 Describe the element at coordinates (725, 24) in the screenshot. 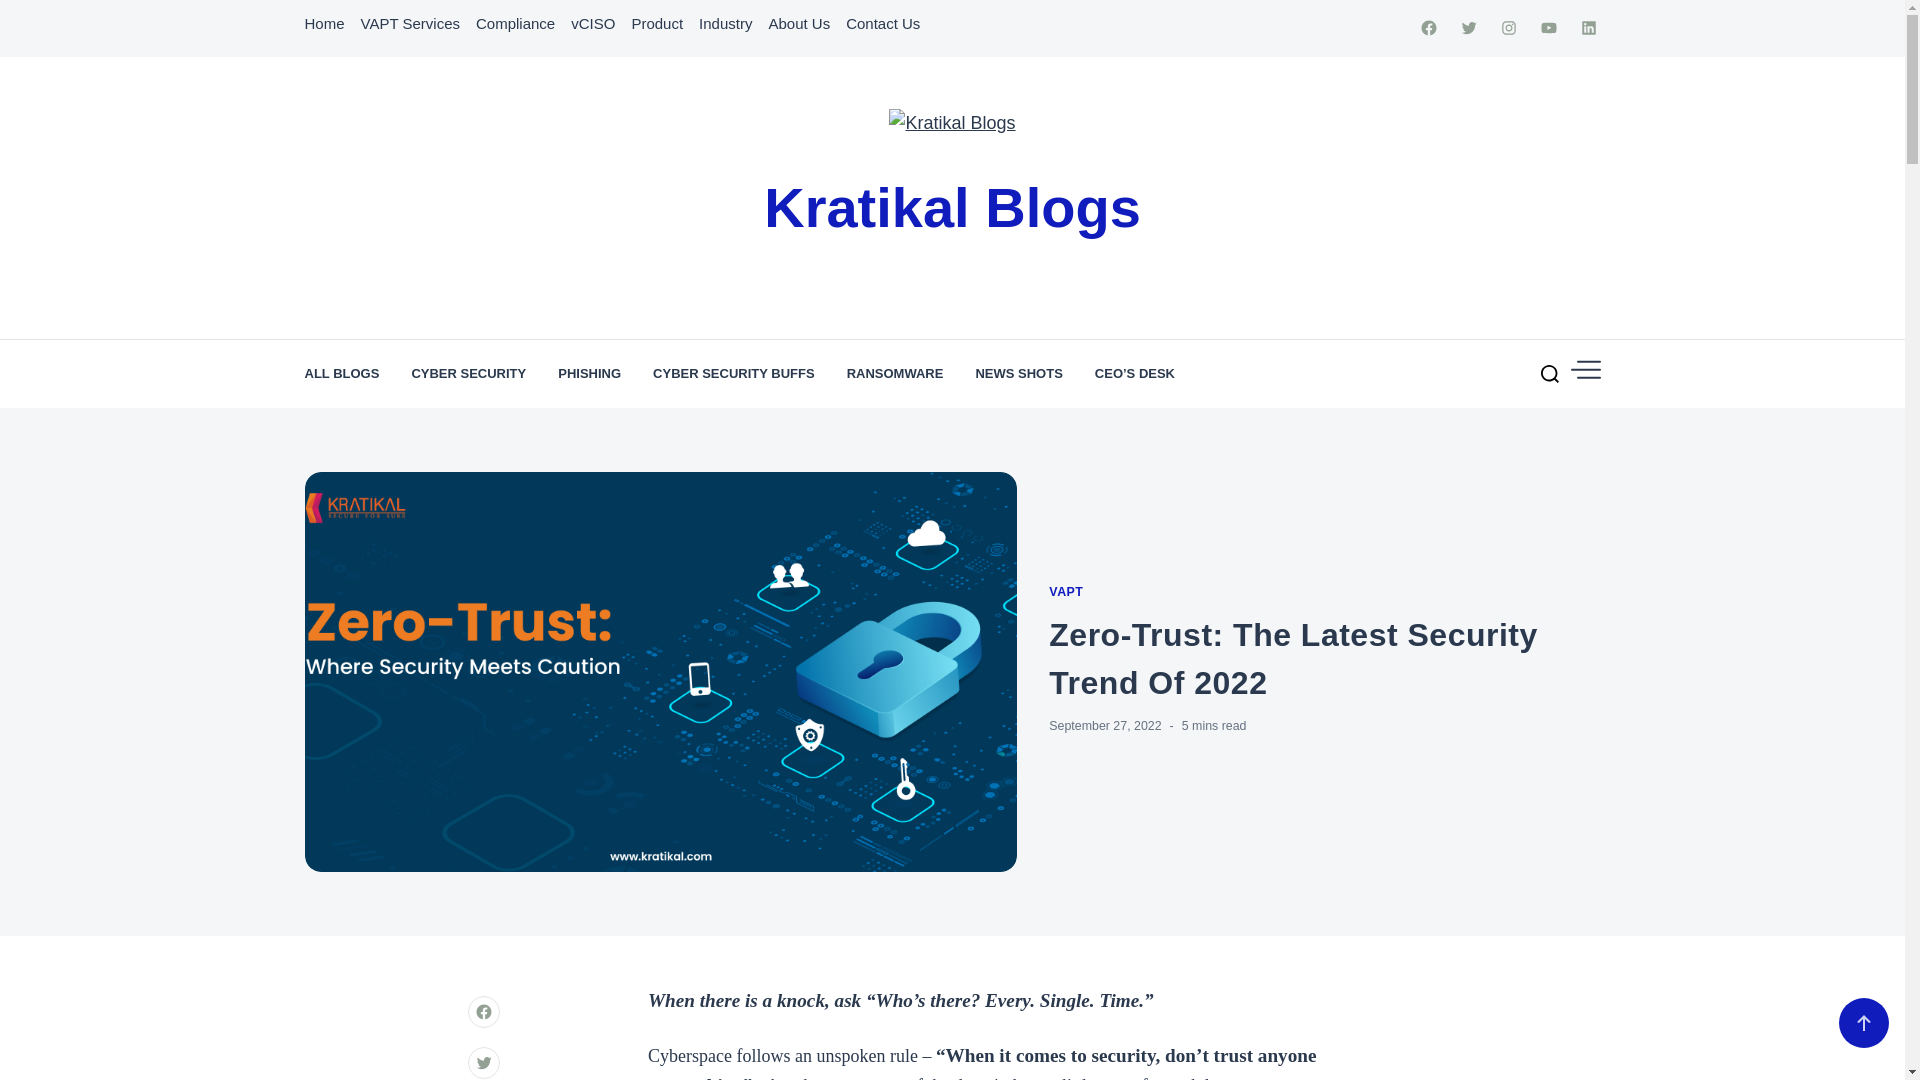

I see `Industry` at that location.